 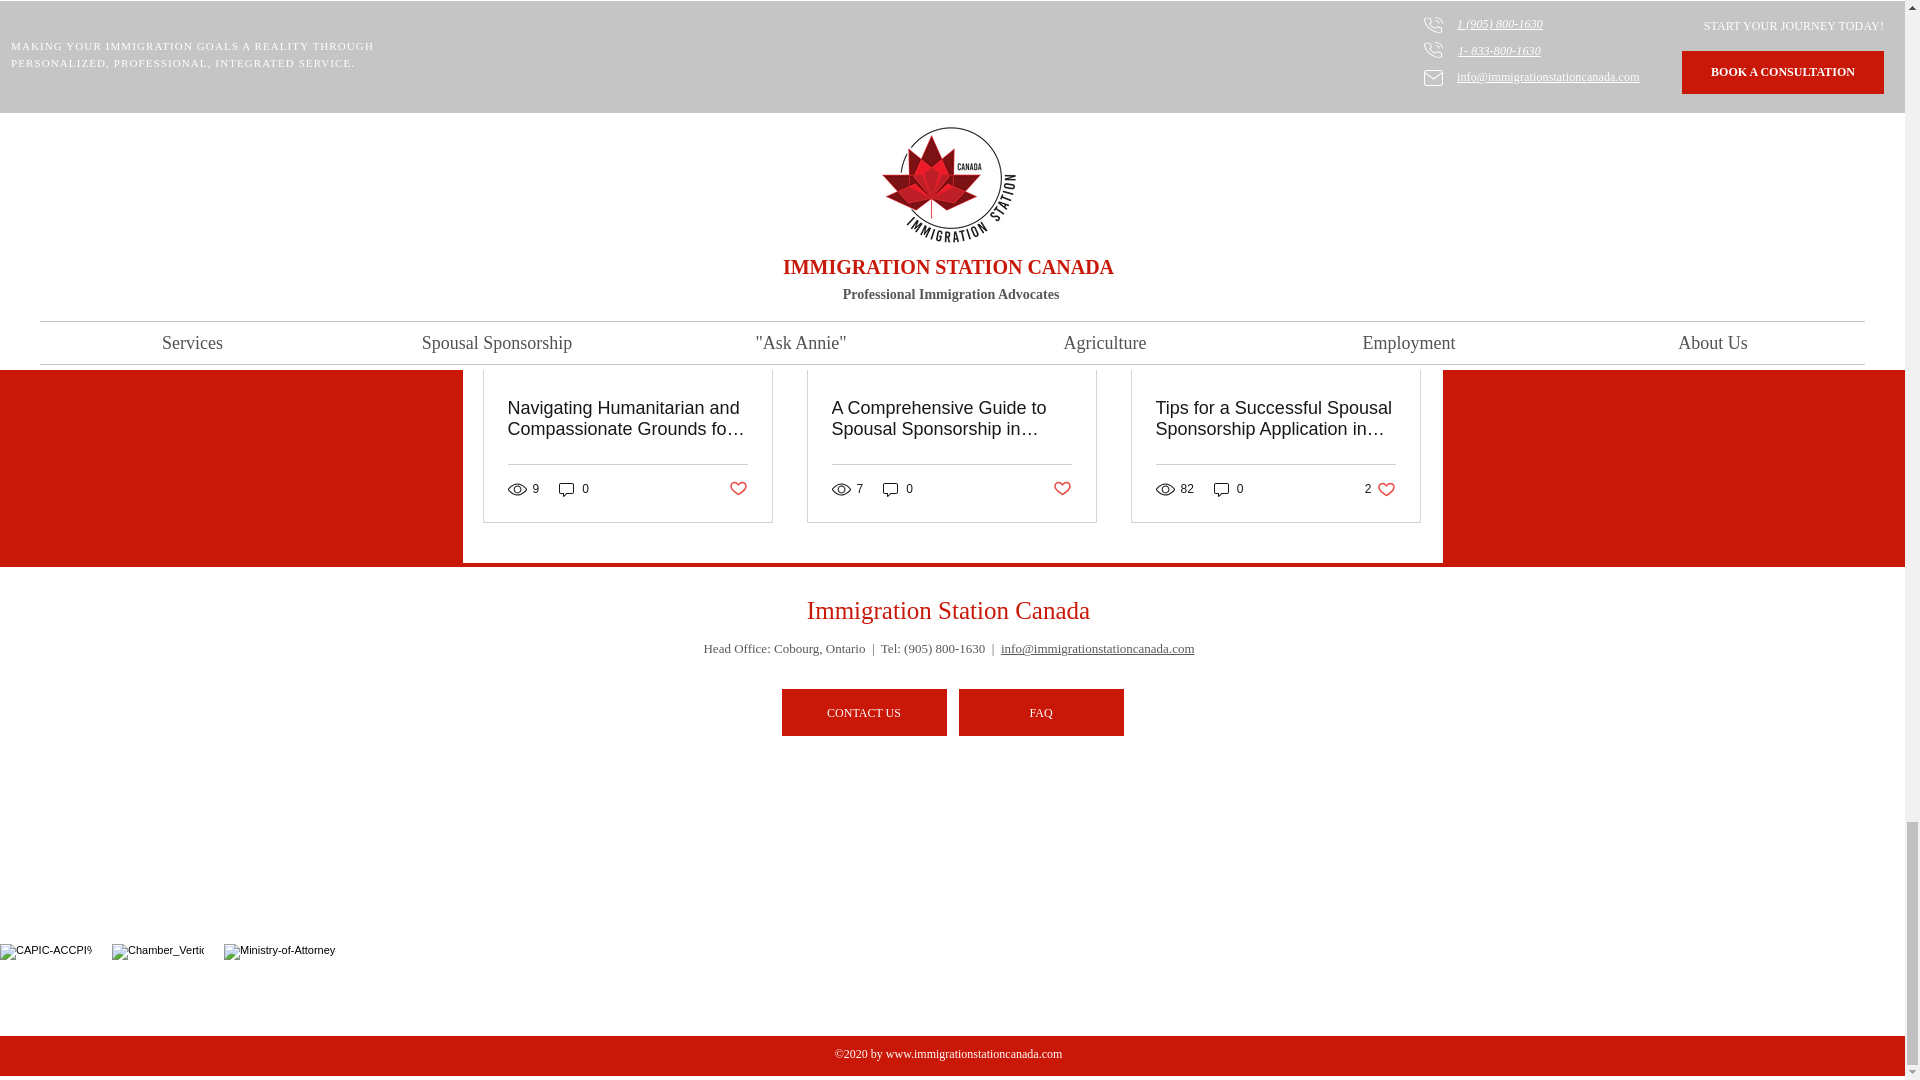 What do you see at coordinates (1400, 176) in the screenshot?
I see `See All` at bounding box center [1400, 176].